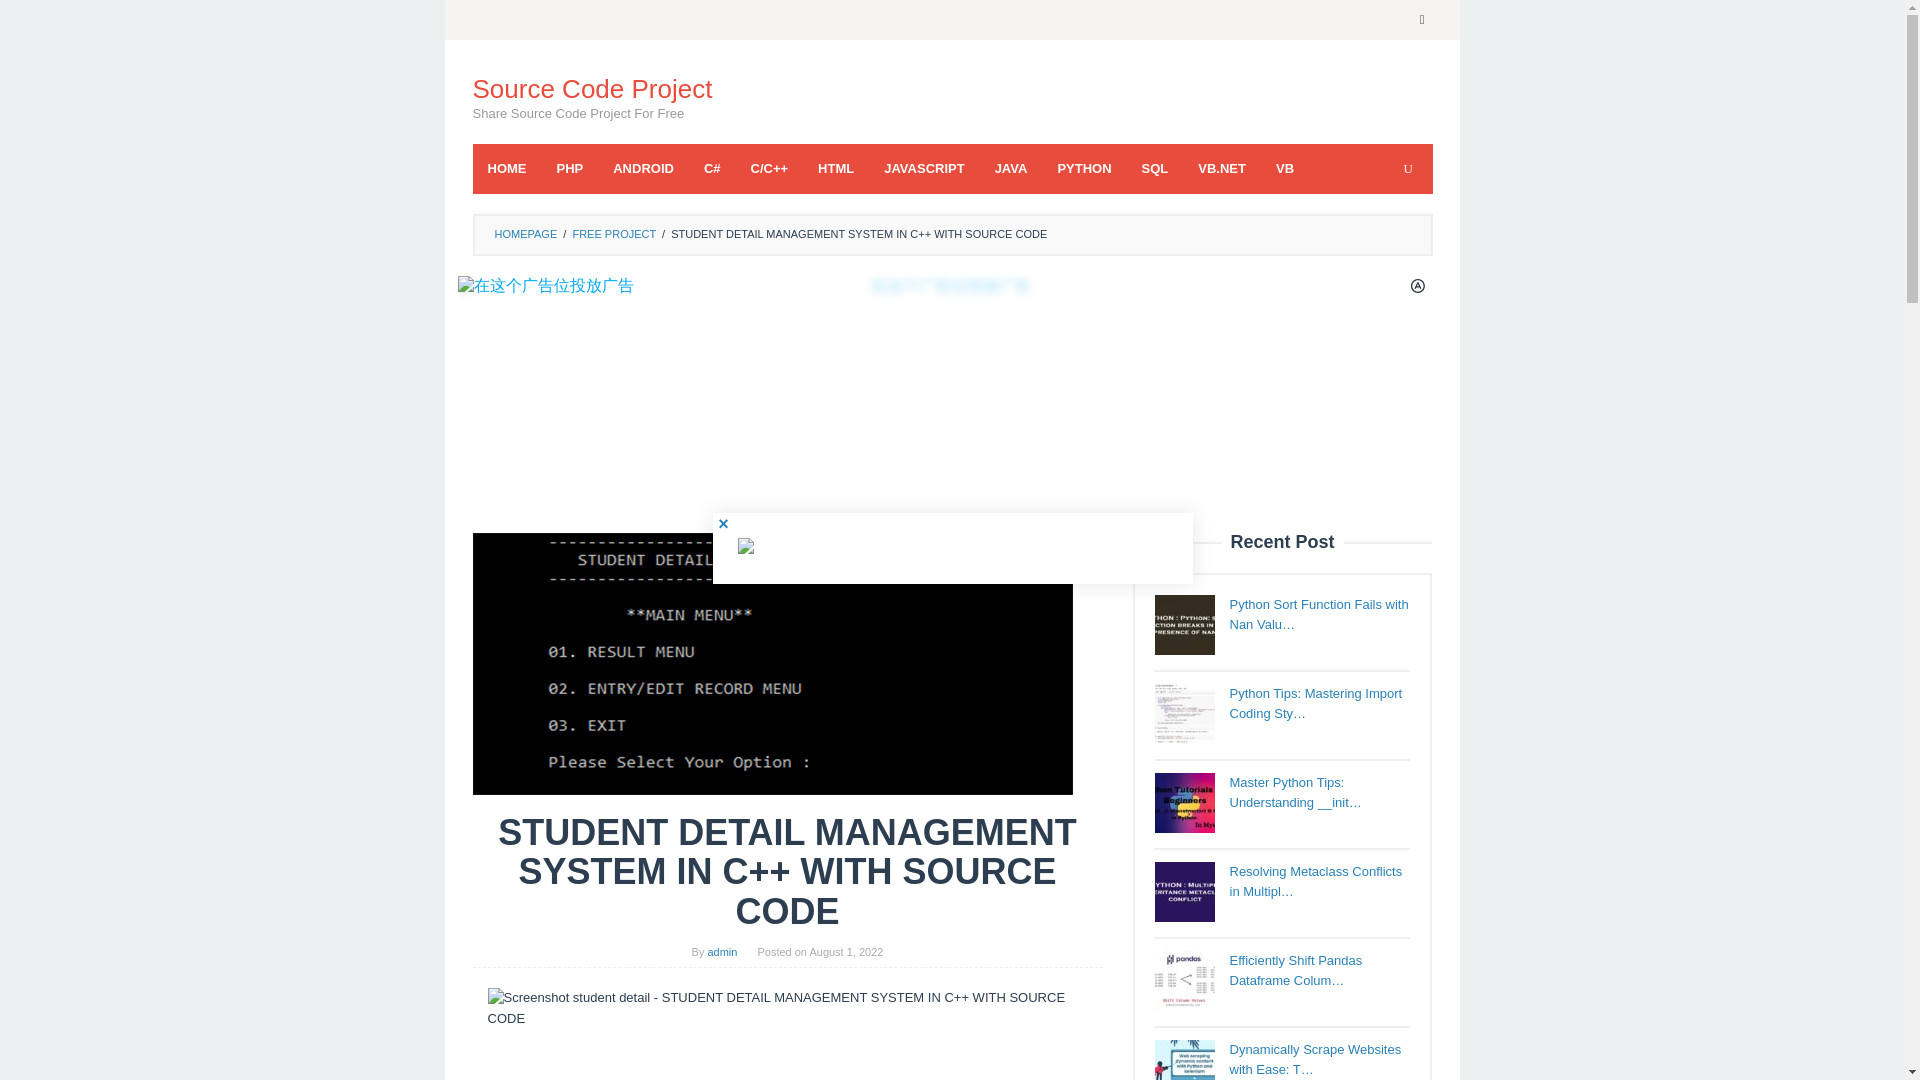 Image resolution: width=1920 pixels, height=1080 pixels. Describe the element at coordinates (1084, 168) in the screenshot. I see `PYTHON` at that location.